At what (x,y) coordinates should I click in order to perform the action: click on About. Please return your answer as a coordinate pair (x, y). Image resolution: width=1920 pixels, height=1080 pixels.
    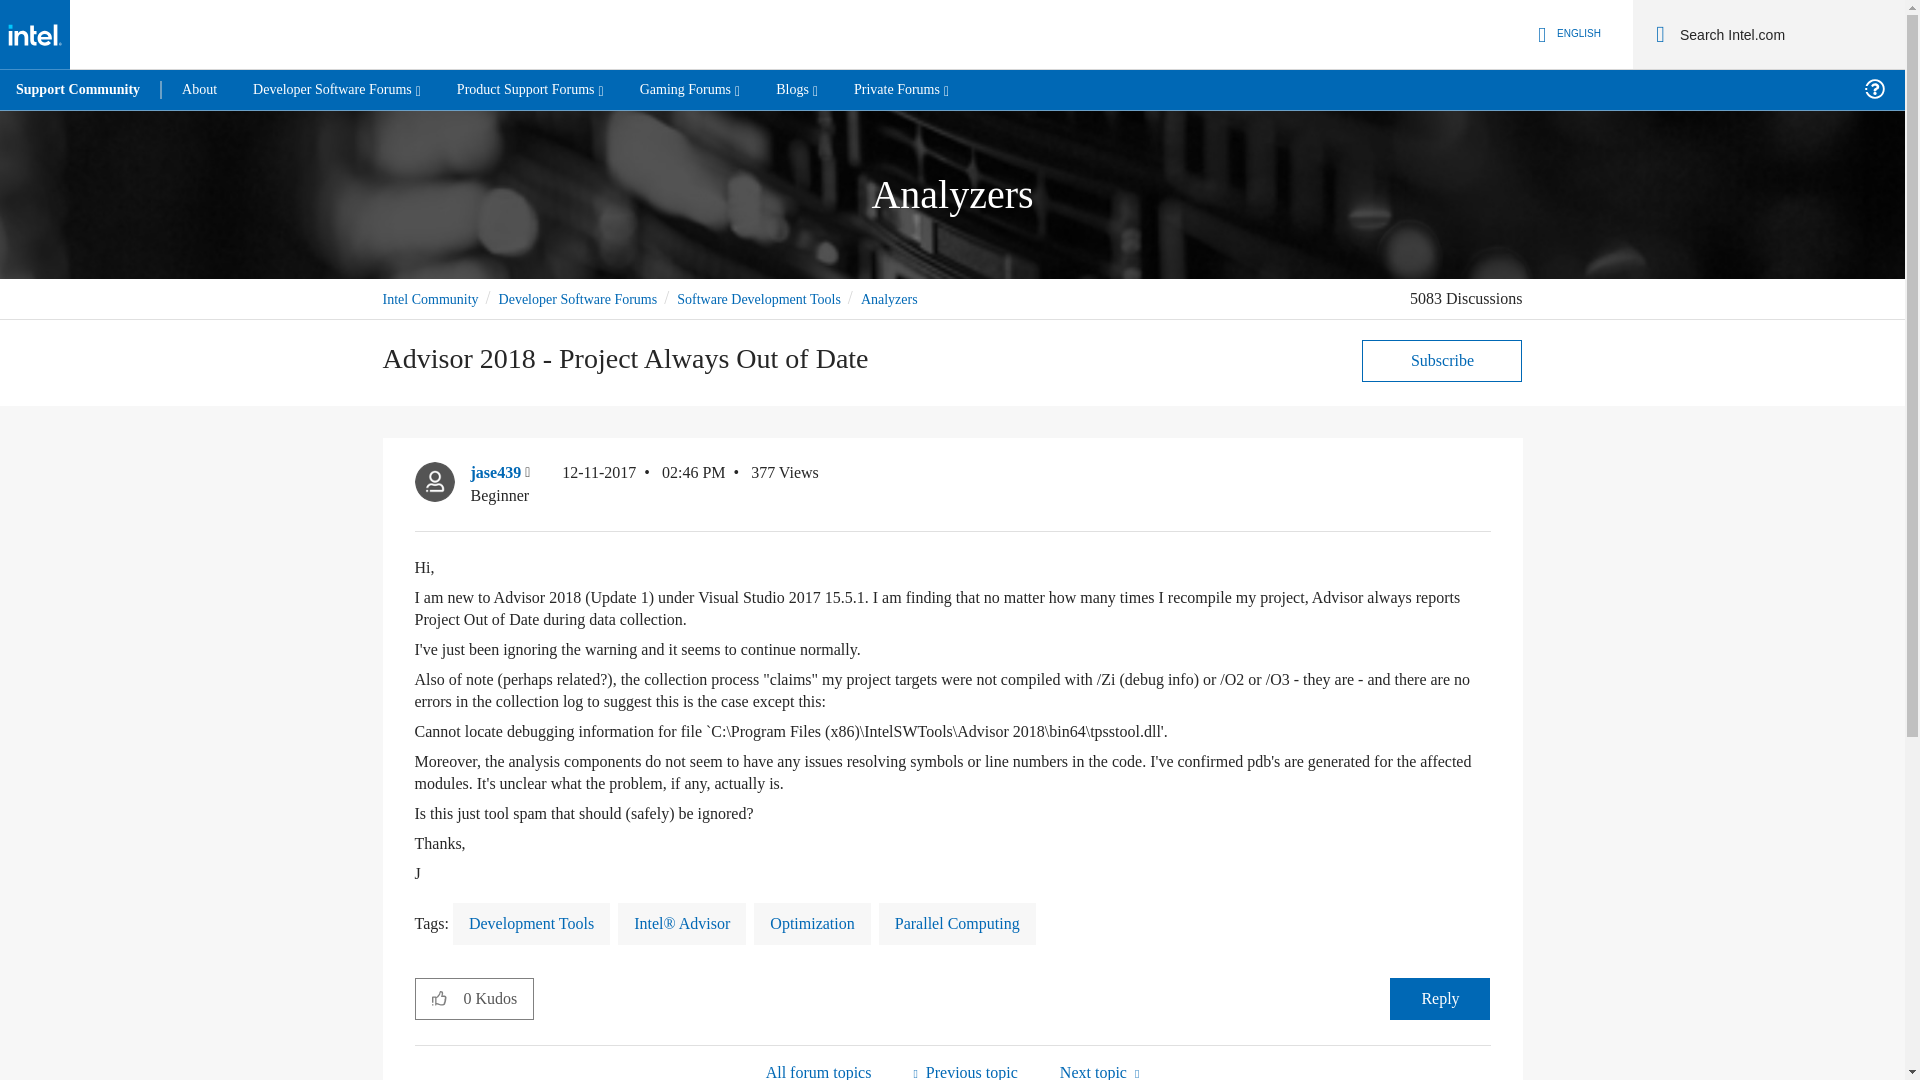
    Looking at the image, I should click on (198, 90).